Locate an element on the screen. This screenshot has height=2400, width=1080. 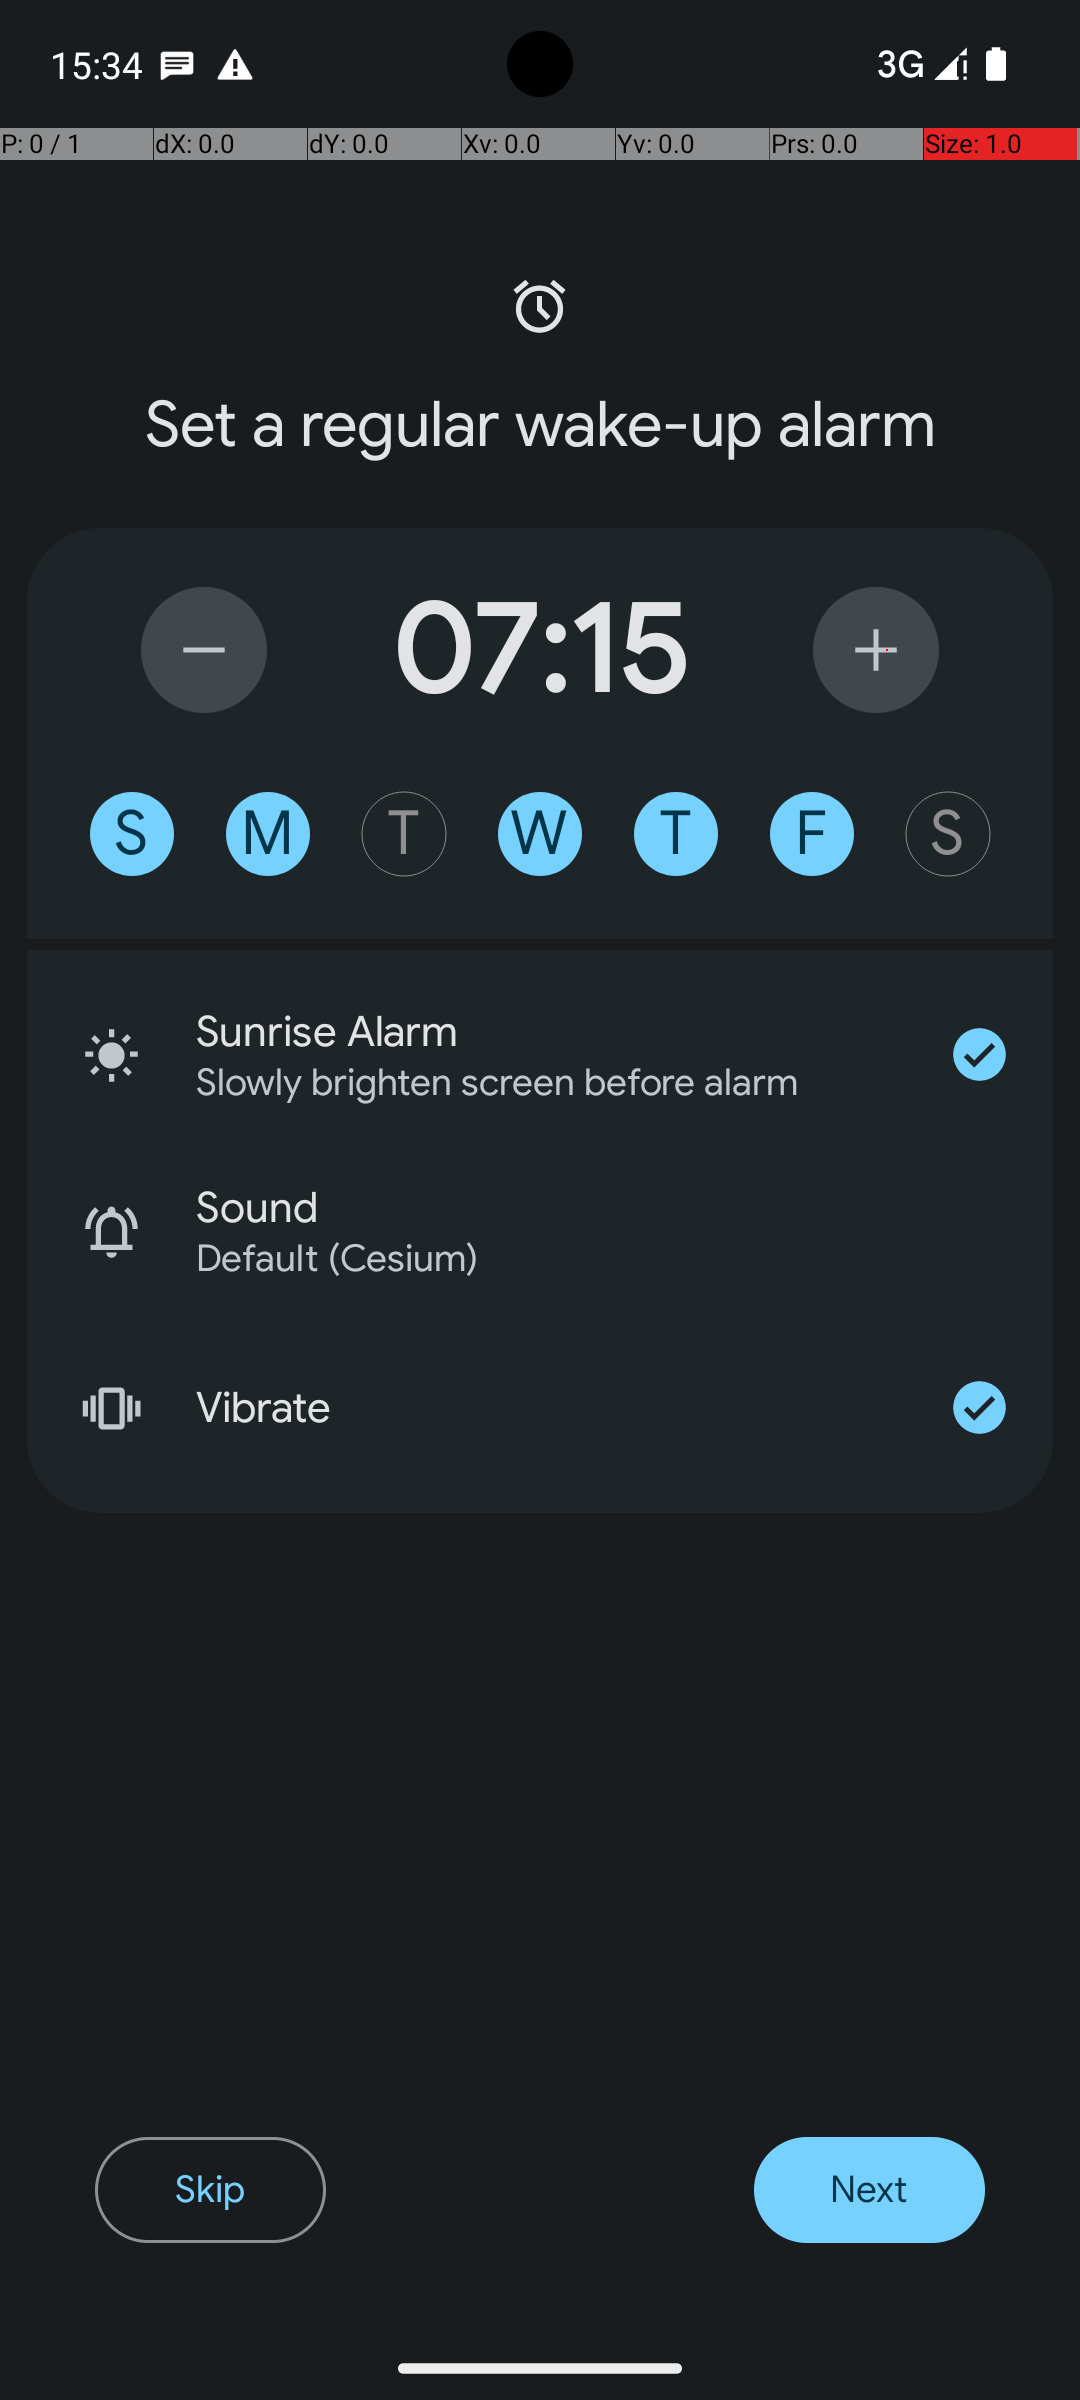
Set a regular wake-up alarm is located at coordinates (540, 425).